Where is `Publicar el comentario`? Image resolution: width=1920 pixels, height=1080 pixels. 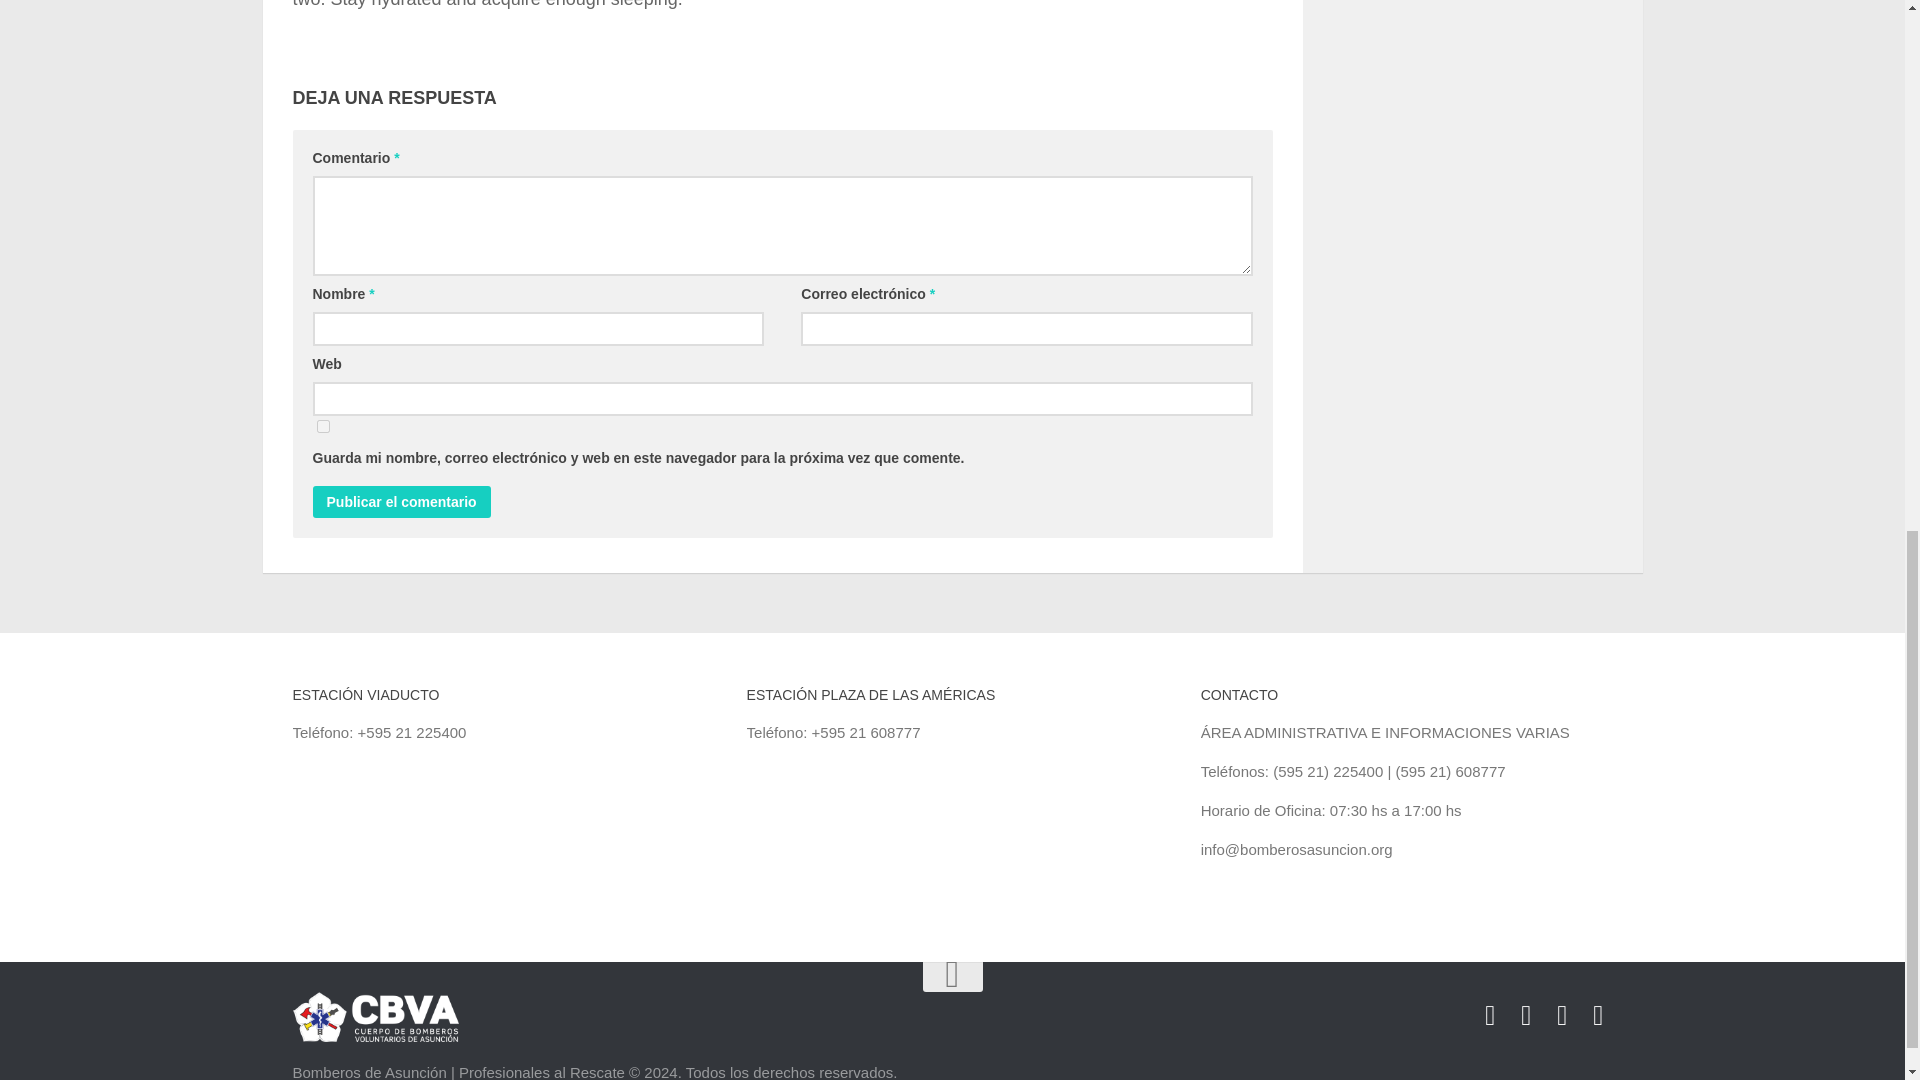
Publicar el comentario is located at coordinates (400, 502).